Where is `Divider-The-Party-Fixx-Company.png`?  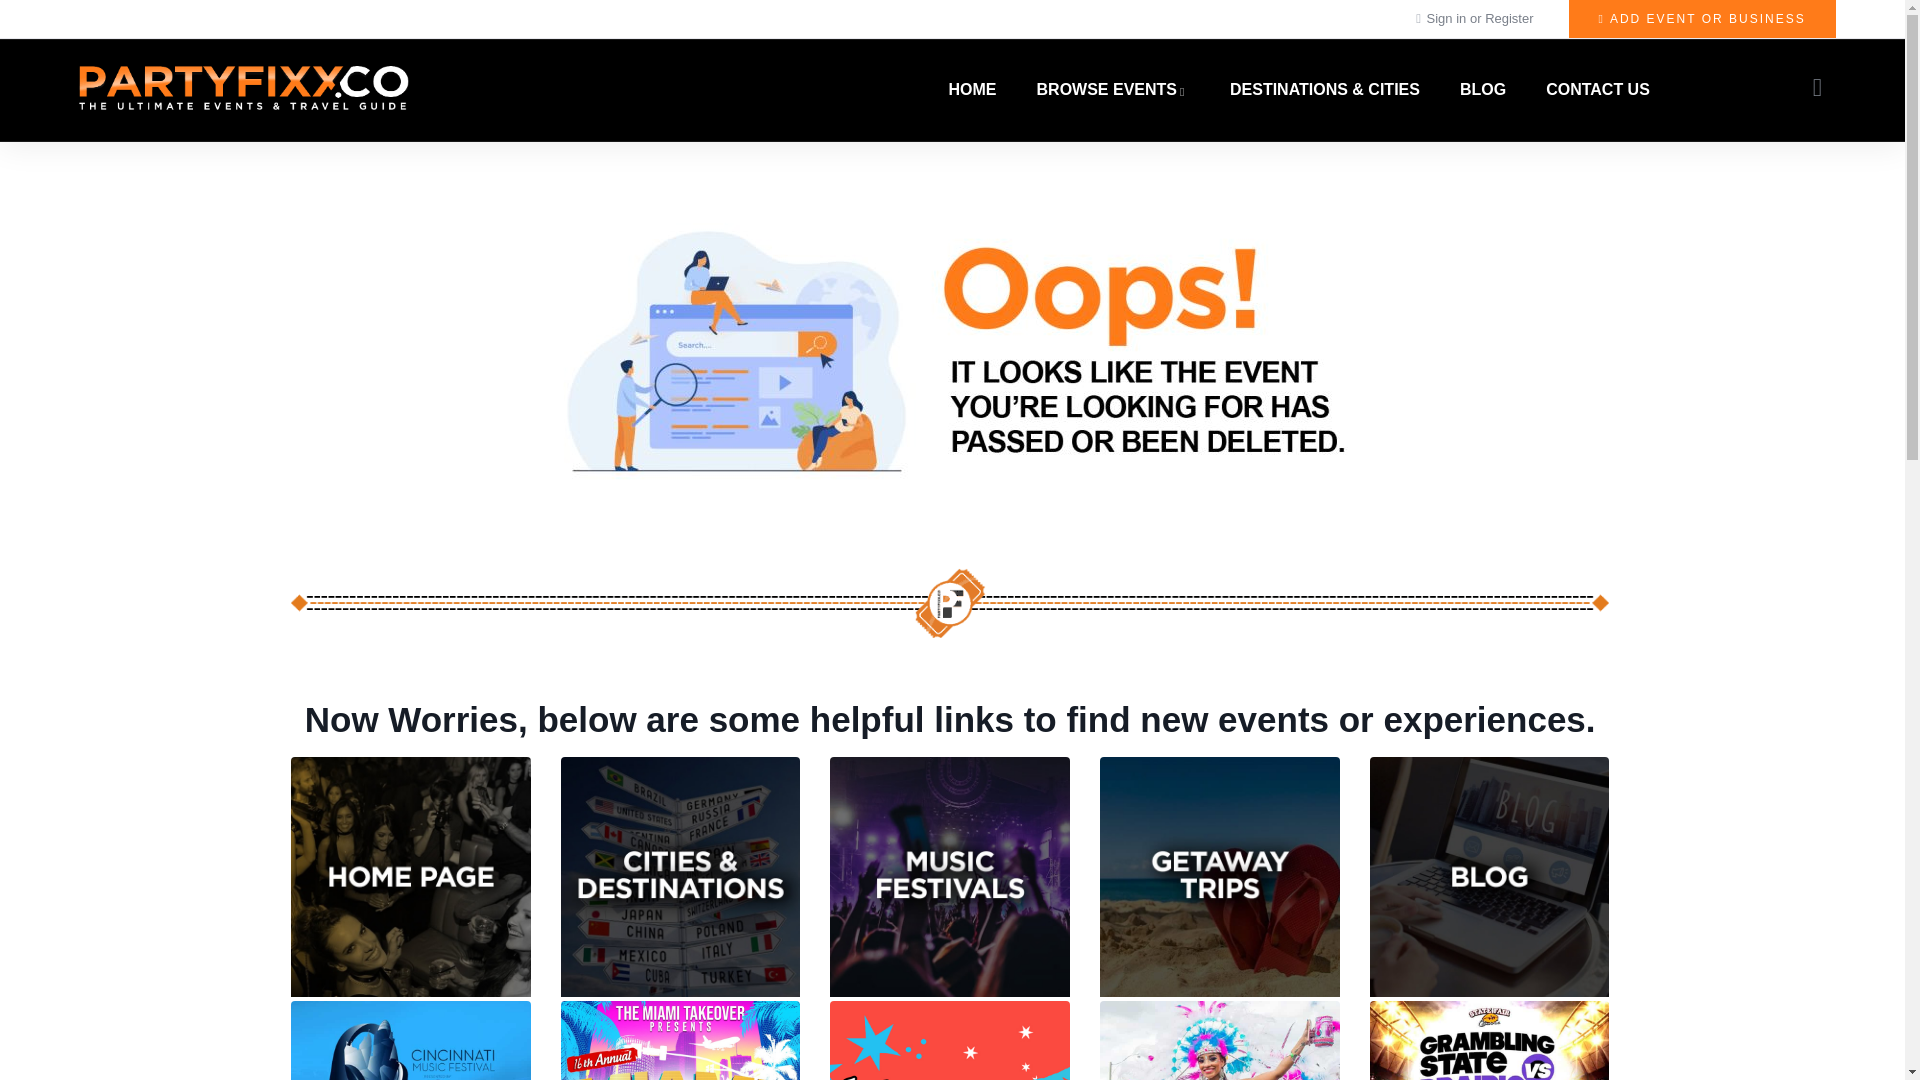
Divider-The-Party-Fixx-Company.png is located at coordinates (950, 604).